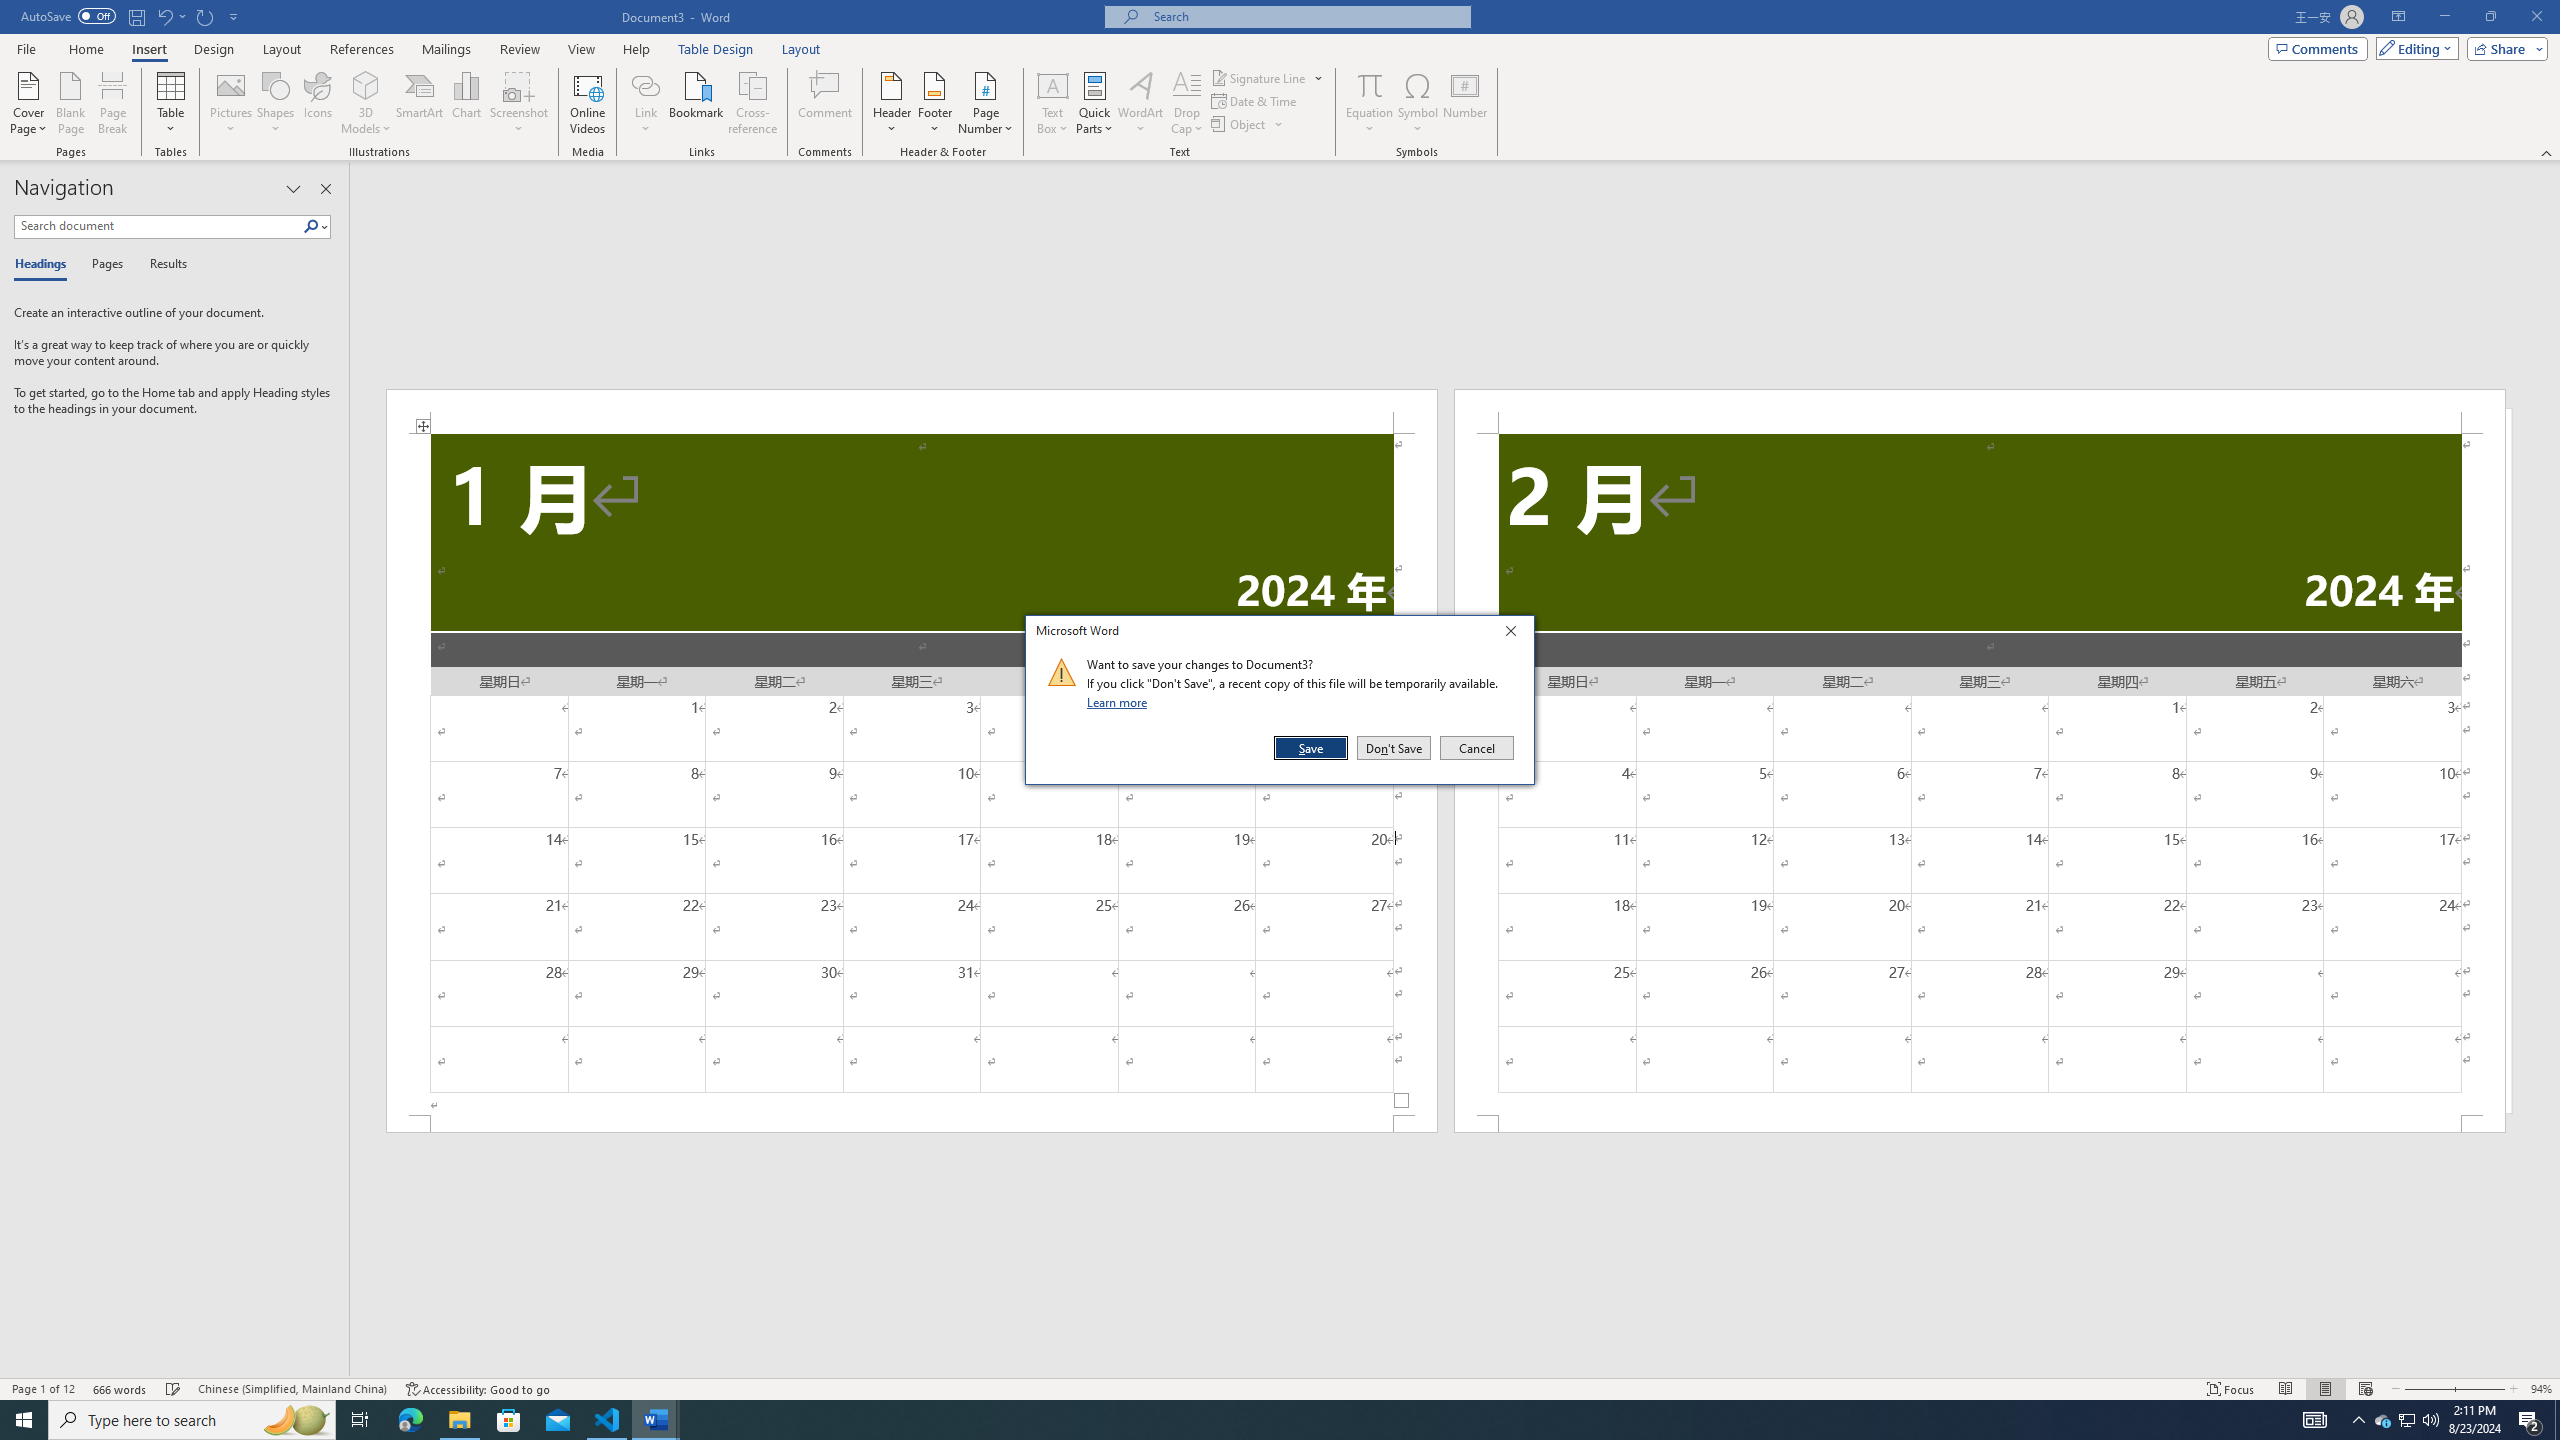  I want to click on Start, so click(24, 1420).